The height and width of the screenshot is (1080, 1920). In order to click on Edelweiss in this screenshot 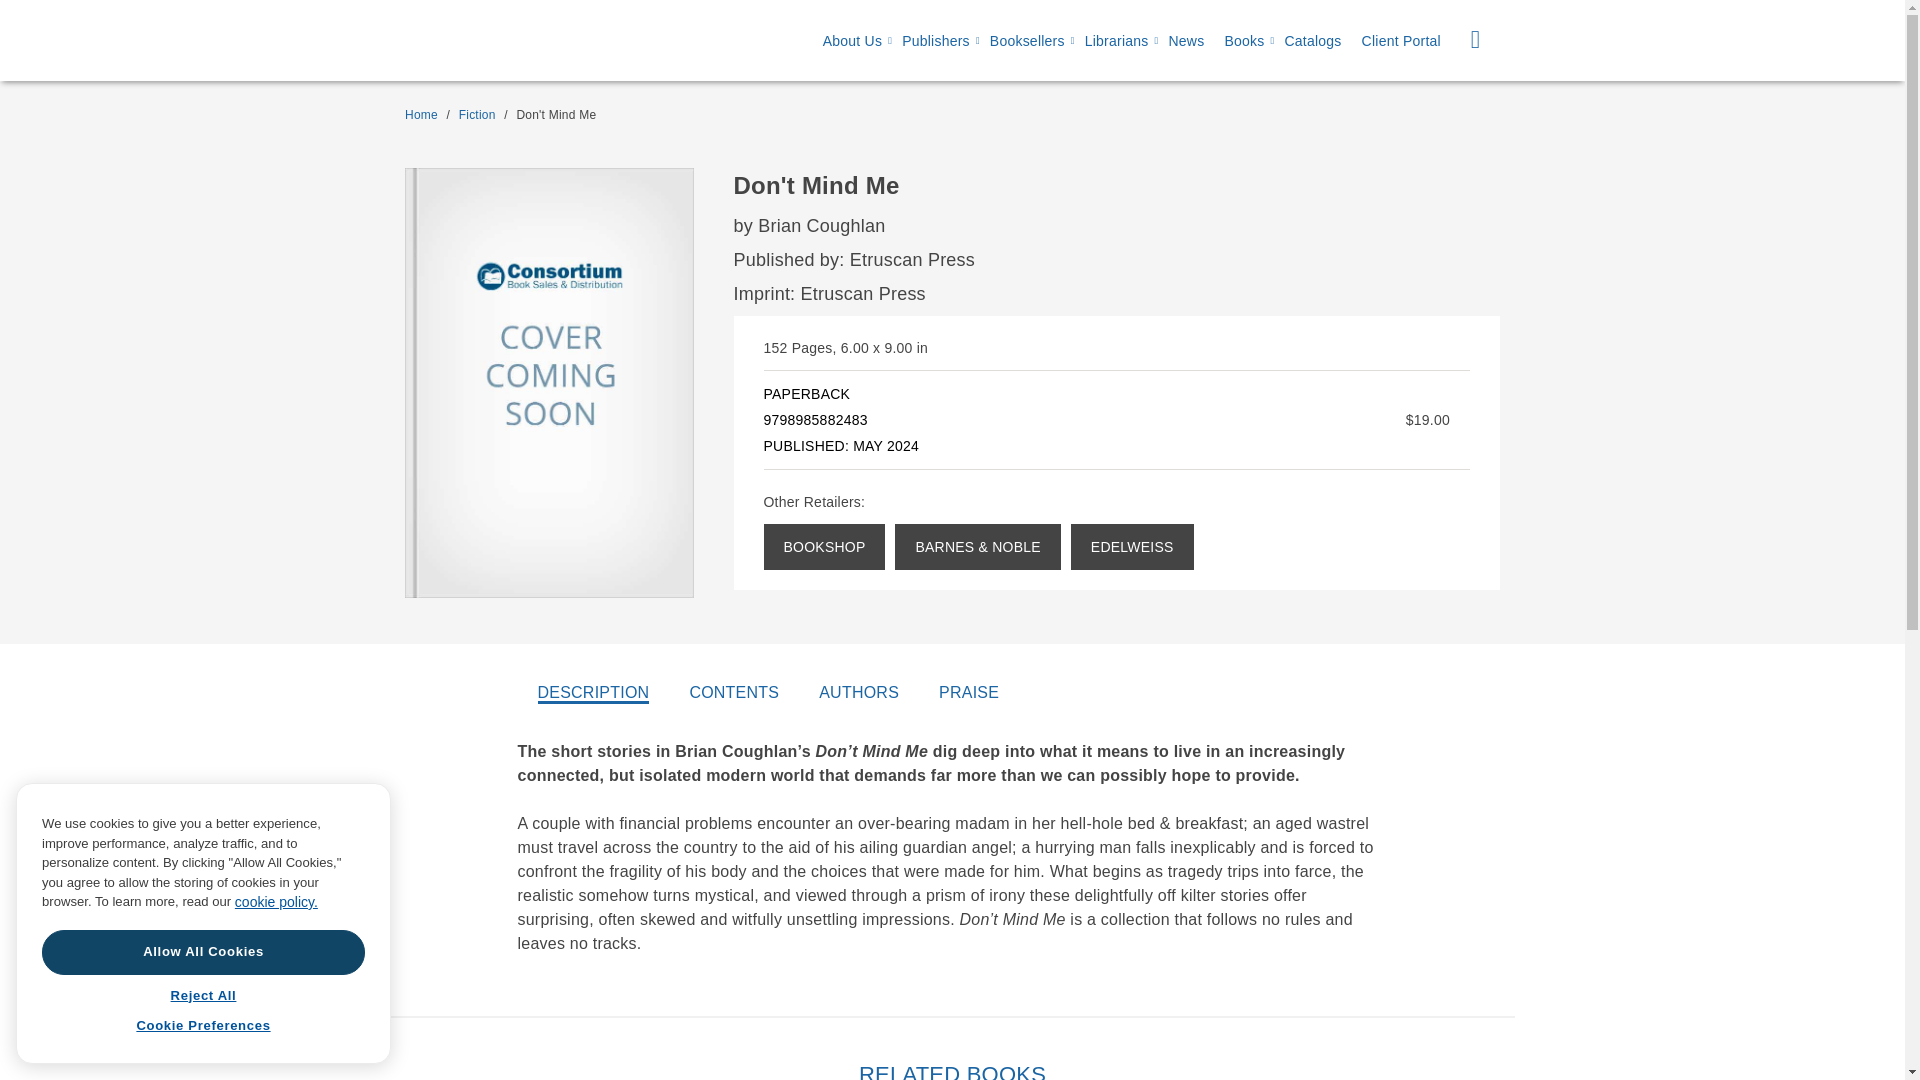, I will do `click(1132, 546)`.